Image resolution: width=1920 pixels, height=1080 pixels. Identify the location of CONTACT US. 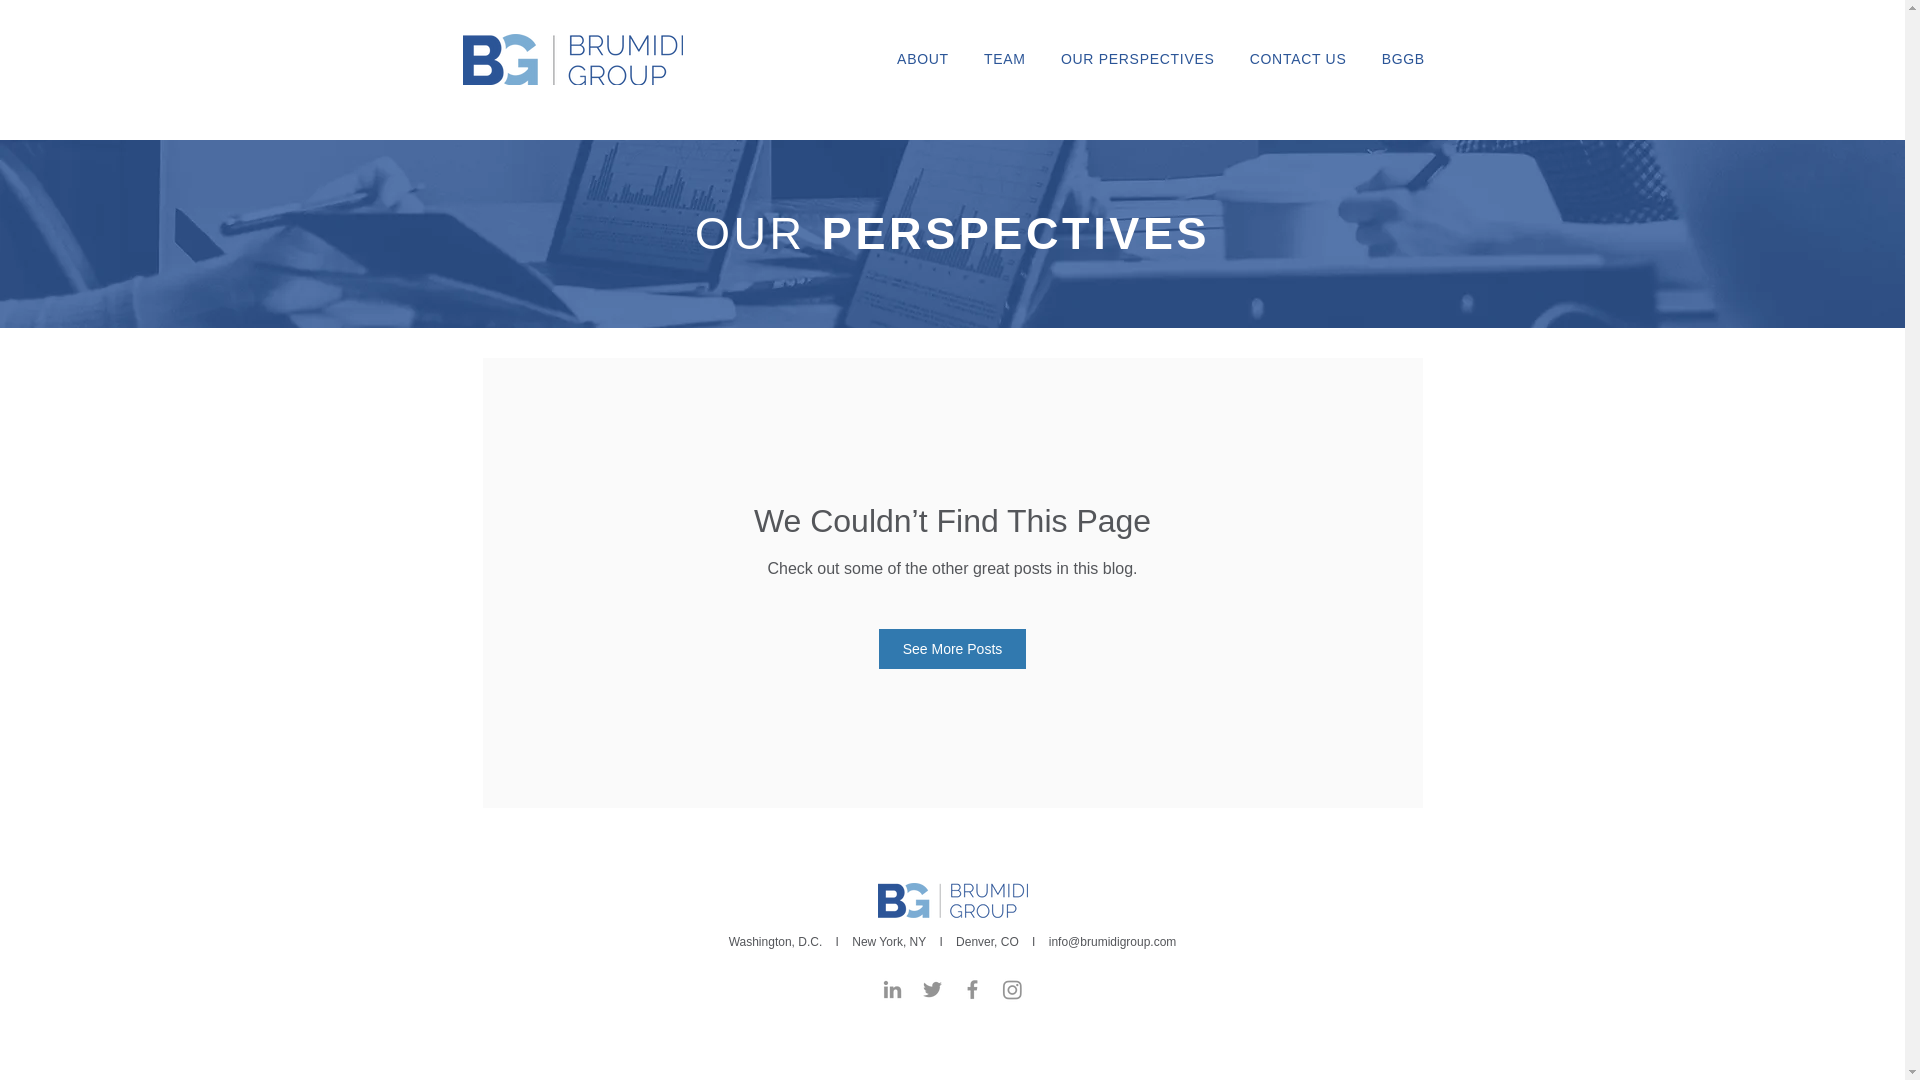
(1298, 58).